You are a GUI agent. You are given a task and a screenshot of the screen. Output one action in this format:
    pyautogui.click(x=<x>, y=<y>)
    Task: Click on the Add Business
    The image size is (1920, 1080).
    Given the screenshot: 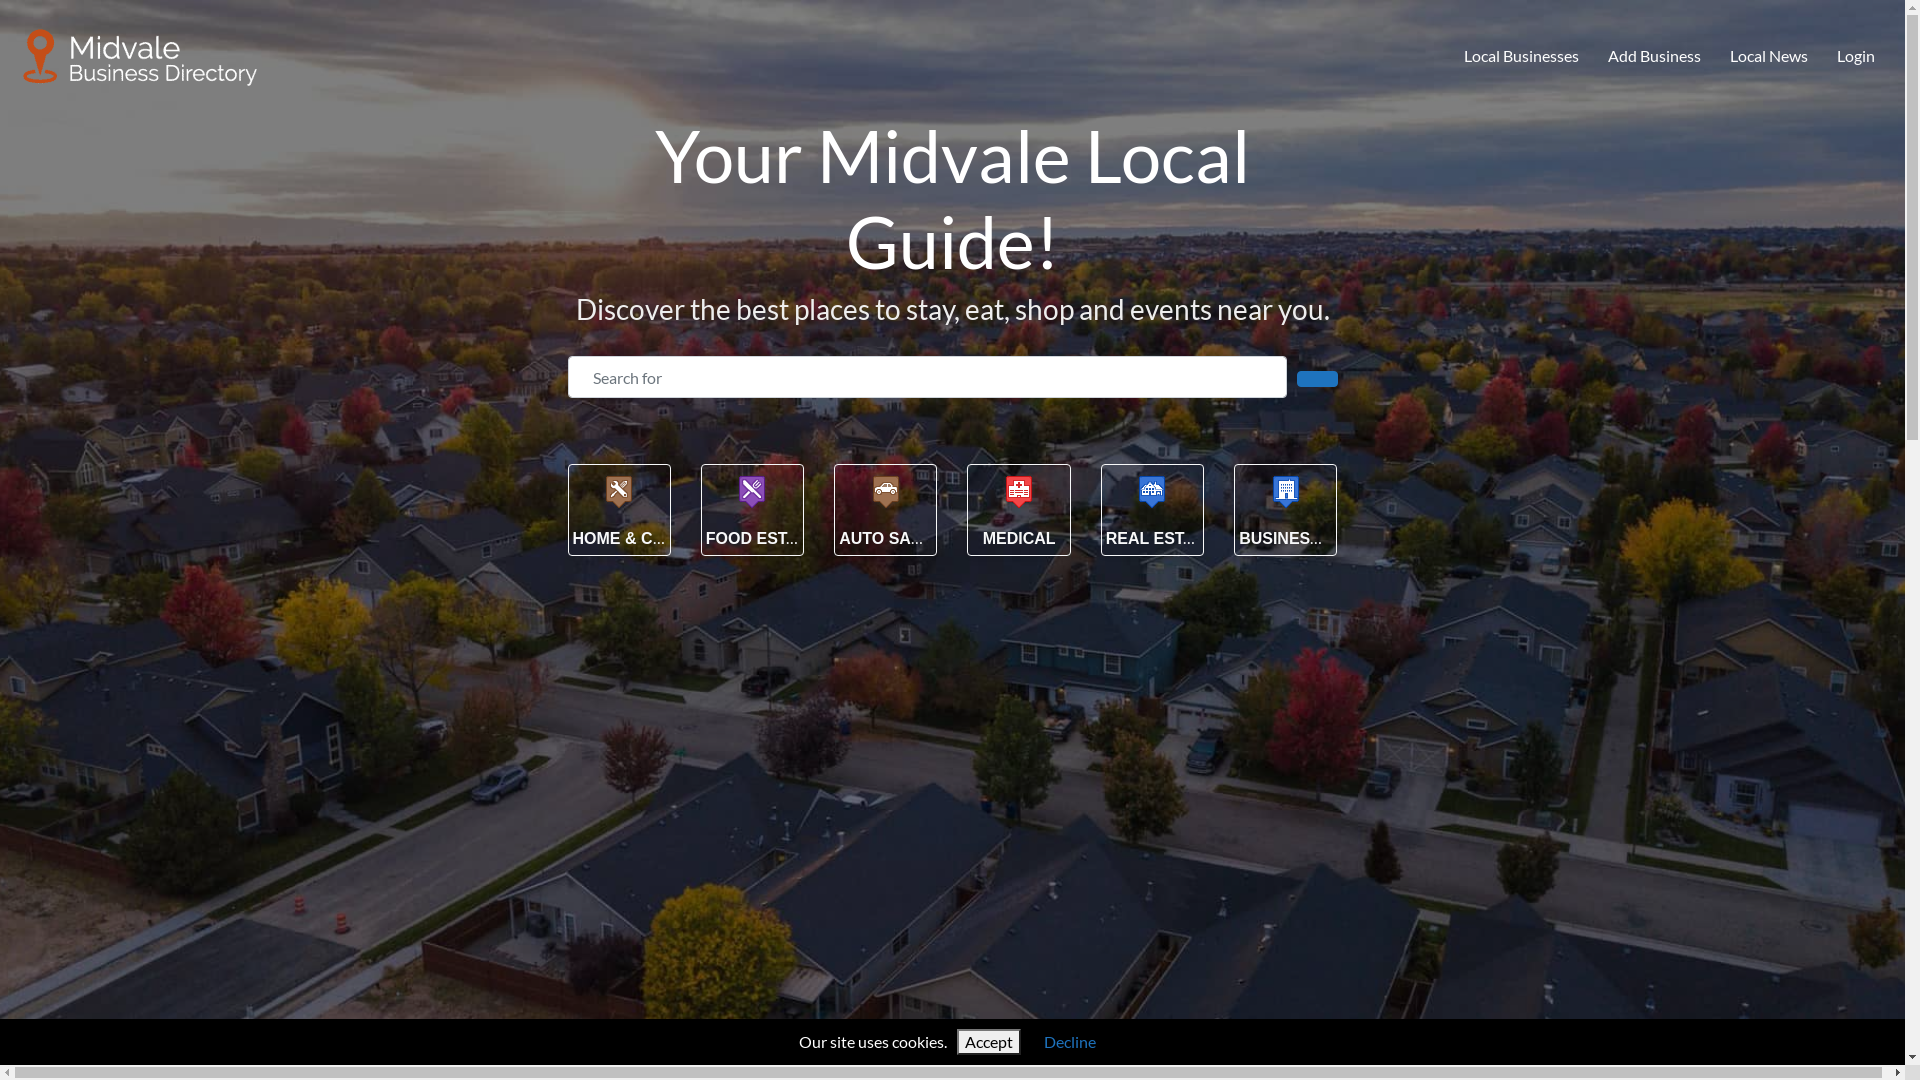 What is the action you would take?
    pyautogui.click(x=1655, y=57)
    